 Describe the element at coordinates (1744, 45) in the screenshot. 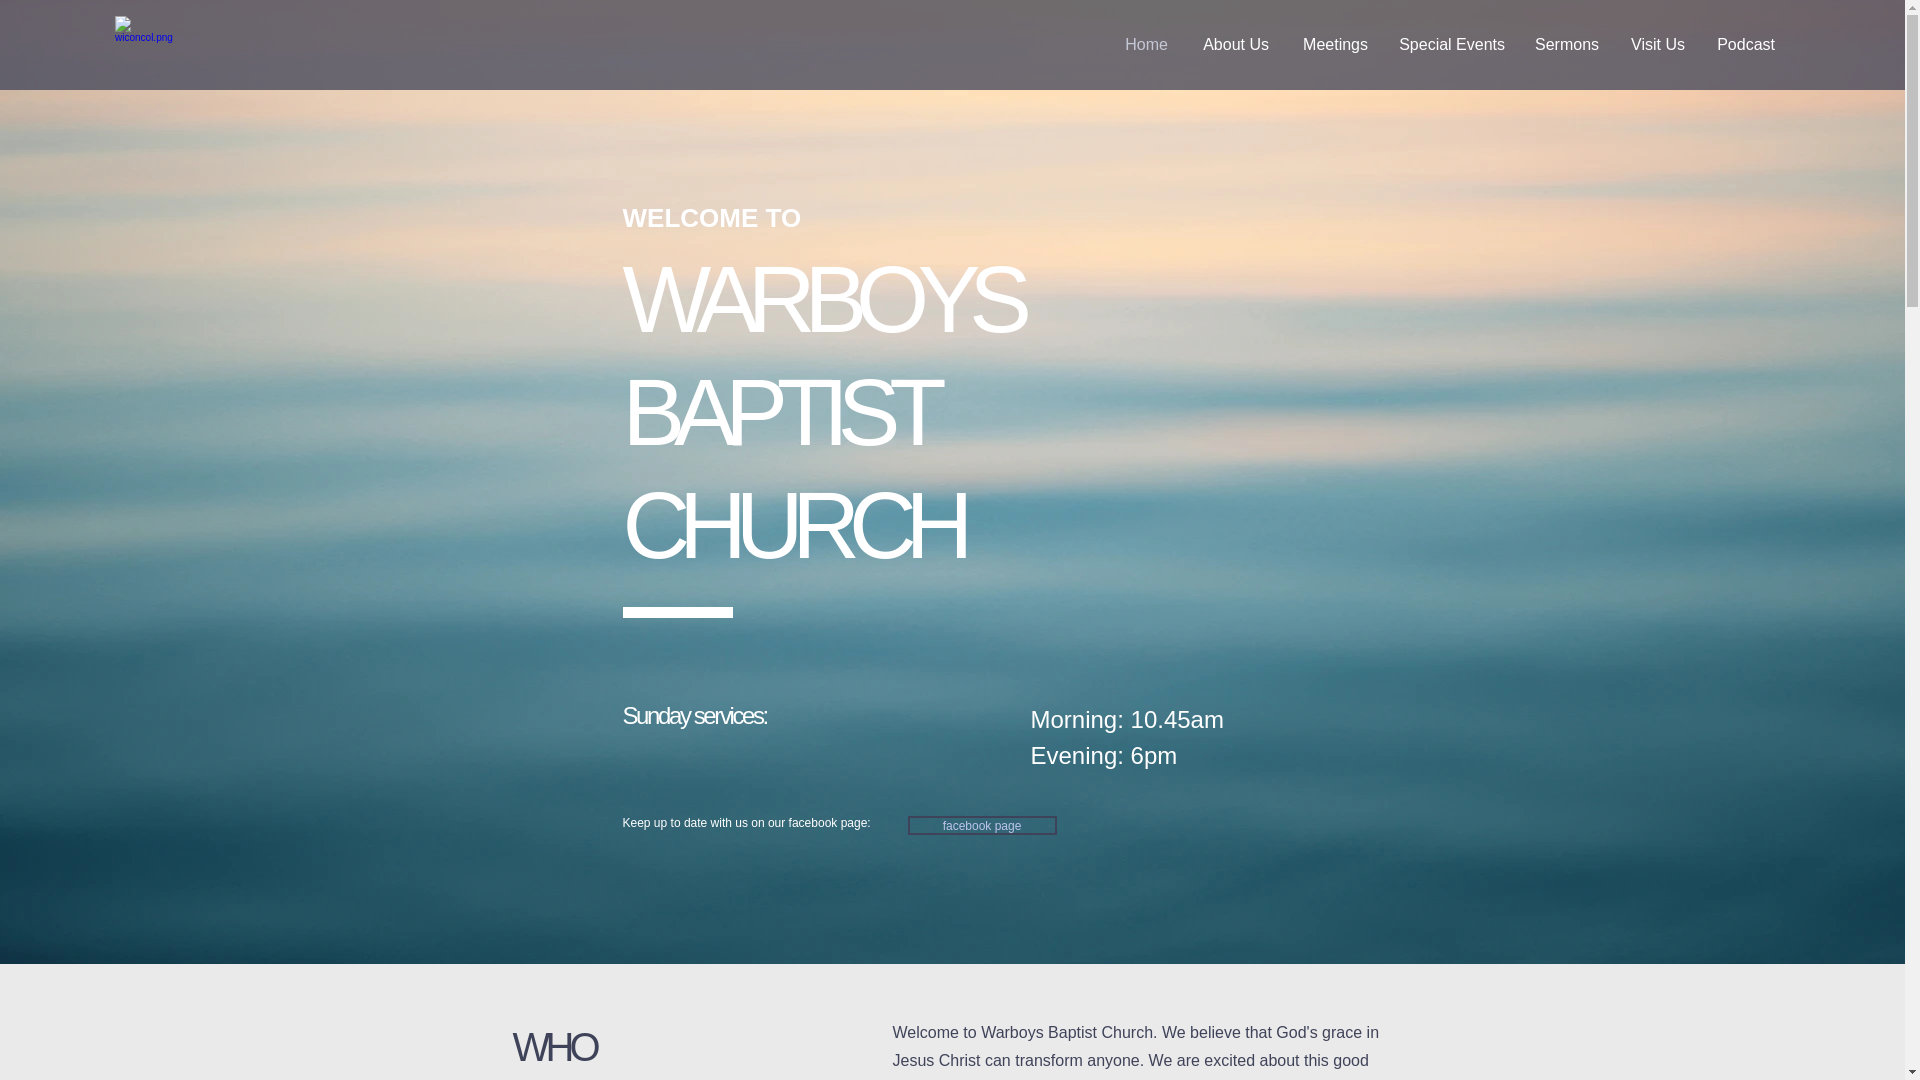

I see `Podcast` at that location.